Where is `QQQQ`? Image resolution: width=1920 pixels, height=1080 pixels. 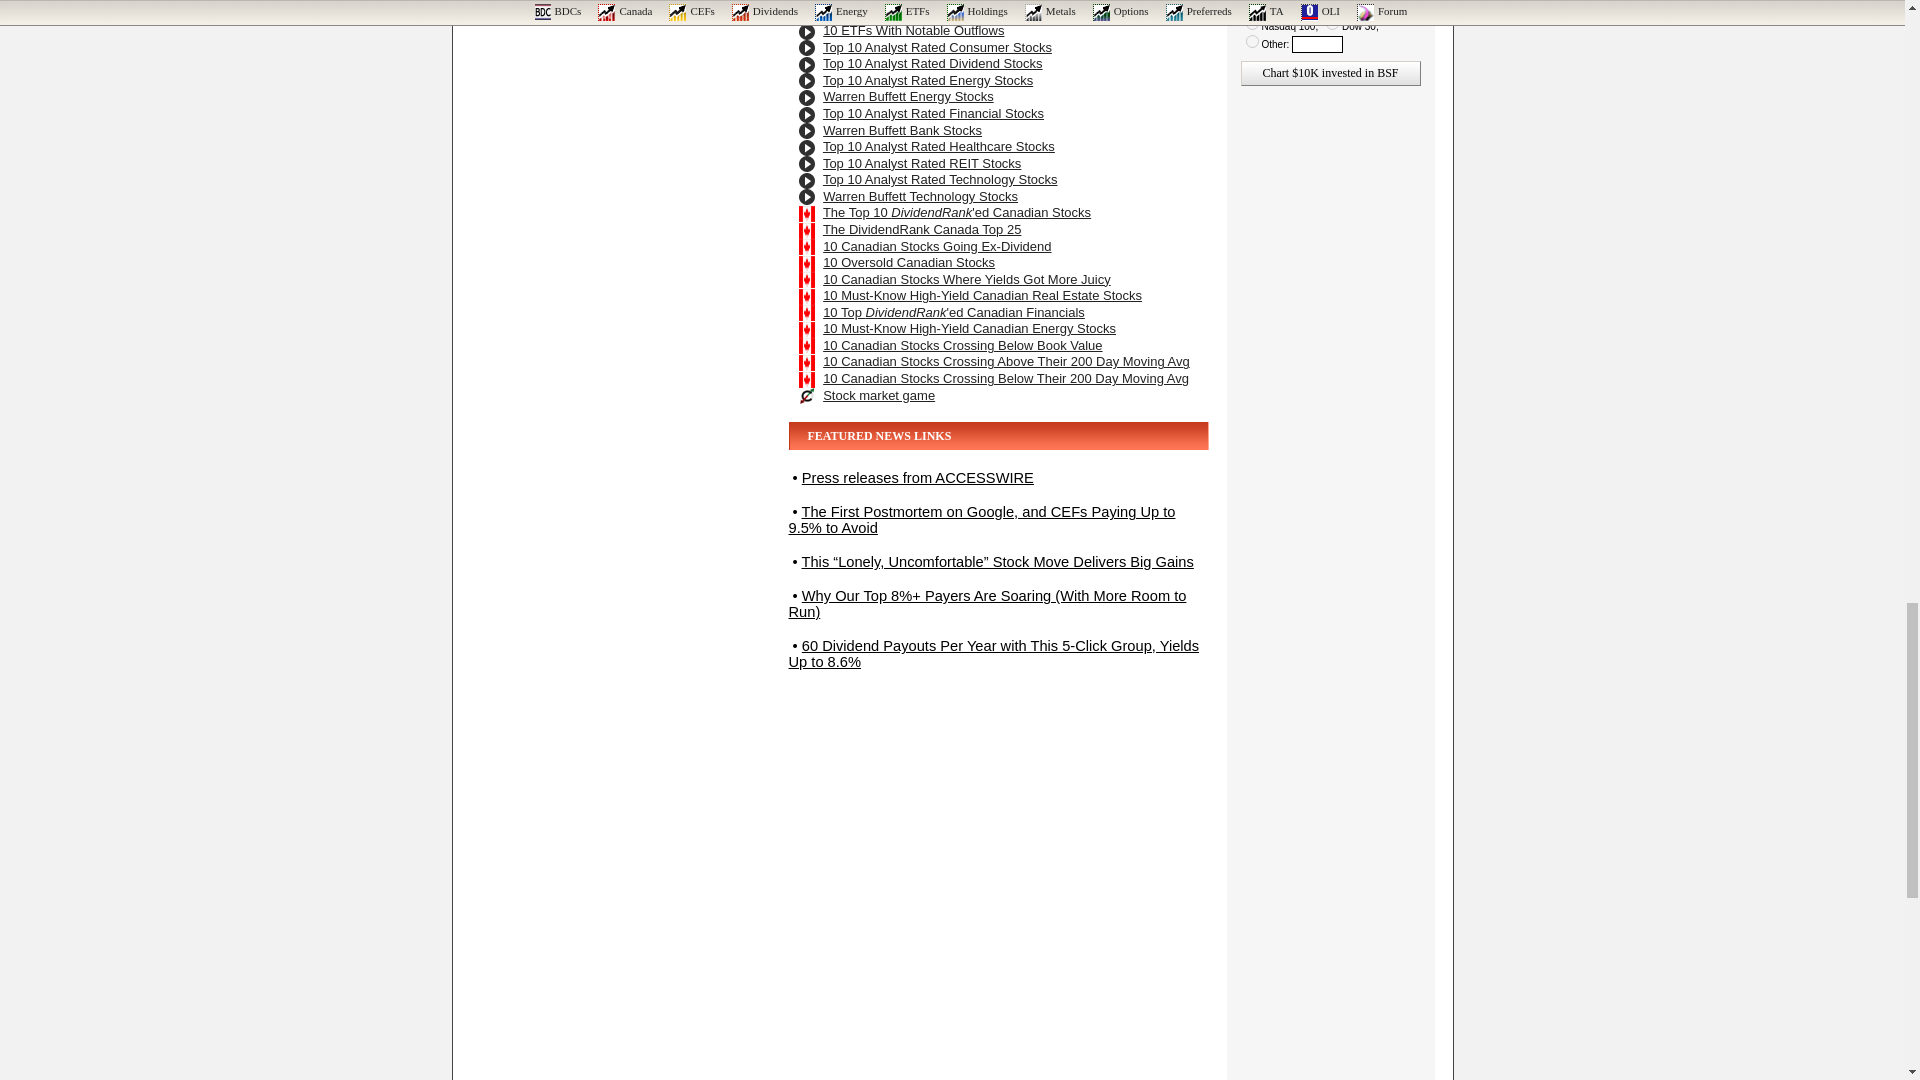
QQQQ is located at coordinates (1252, 24).